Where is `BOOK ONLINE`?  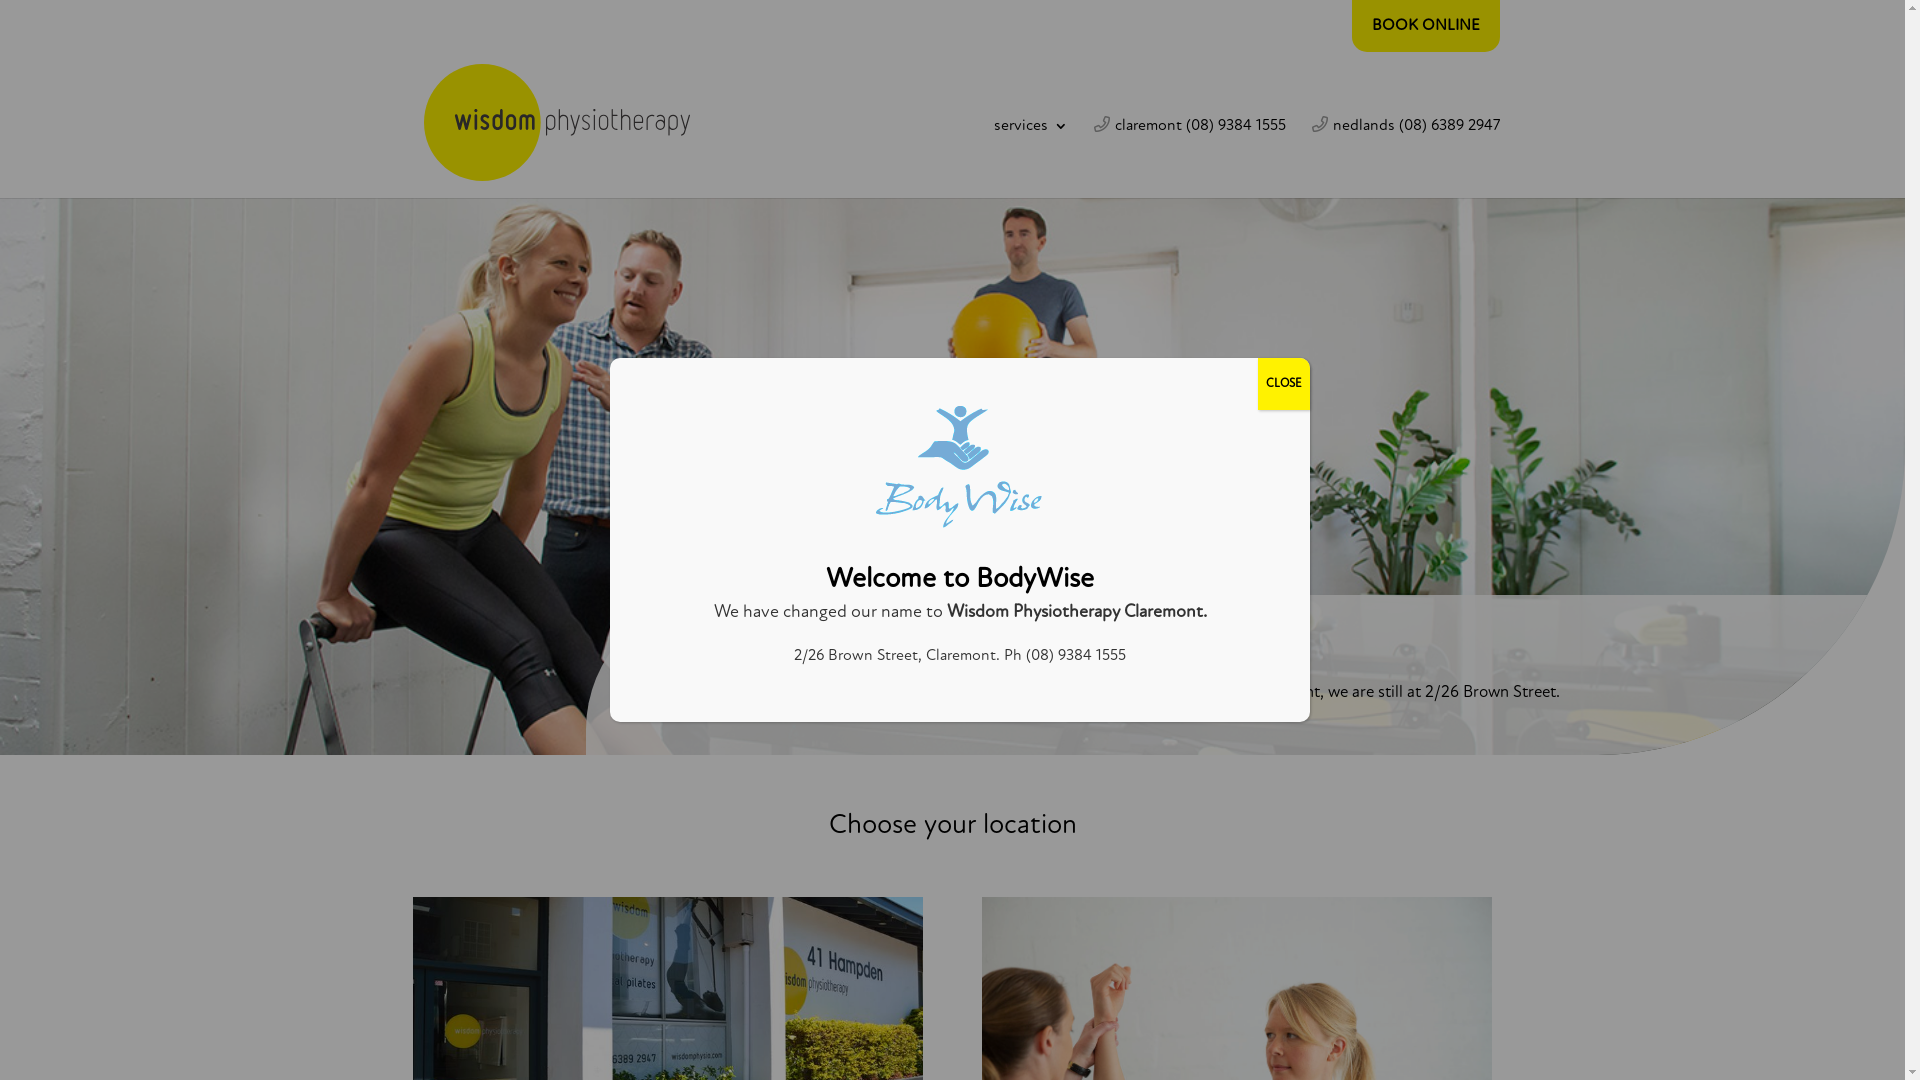 BOOK ONLINE is located at coordinates (1426, 26).